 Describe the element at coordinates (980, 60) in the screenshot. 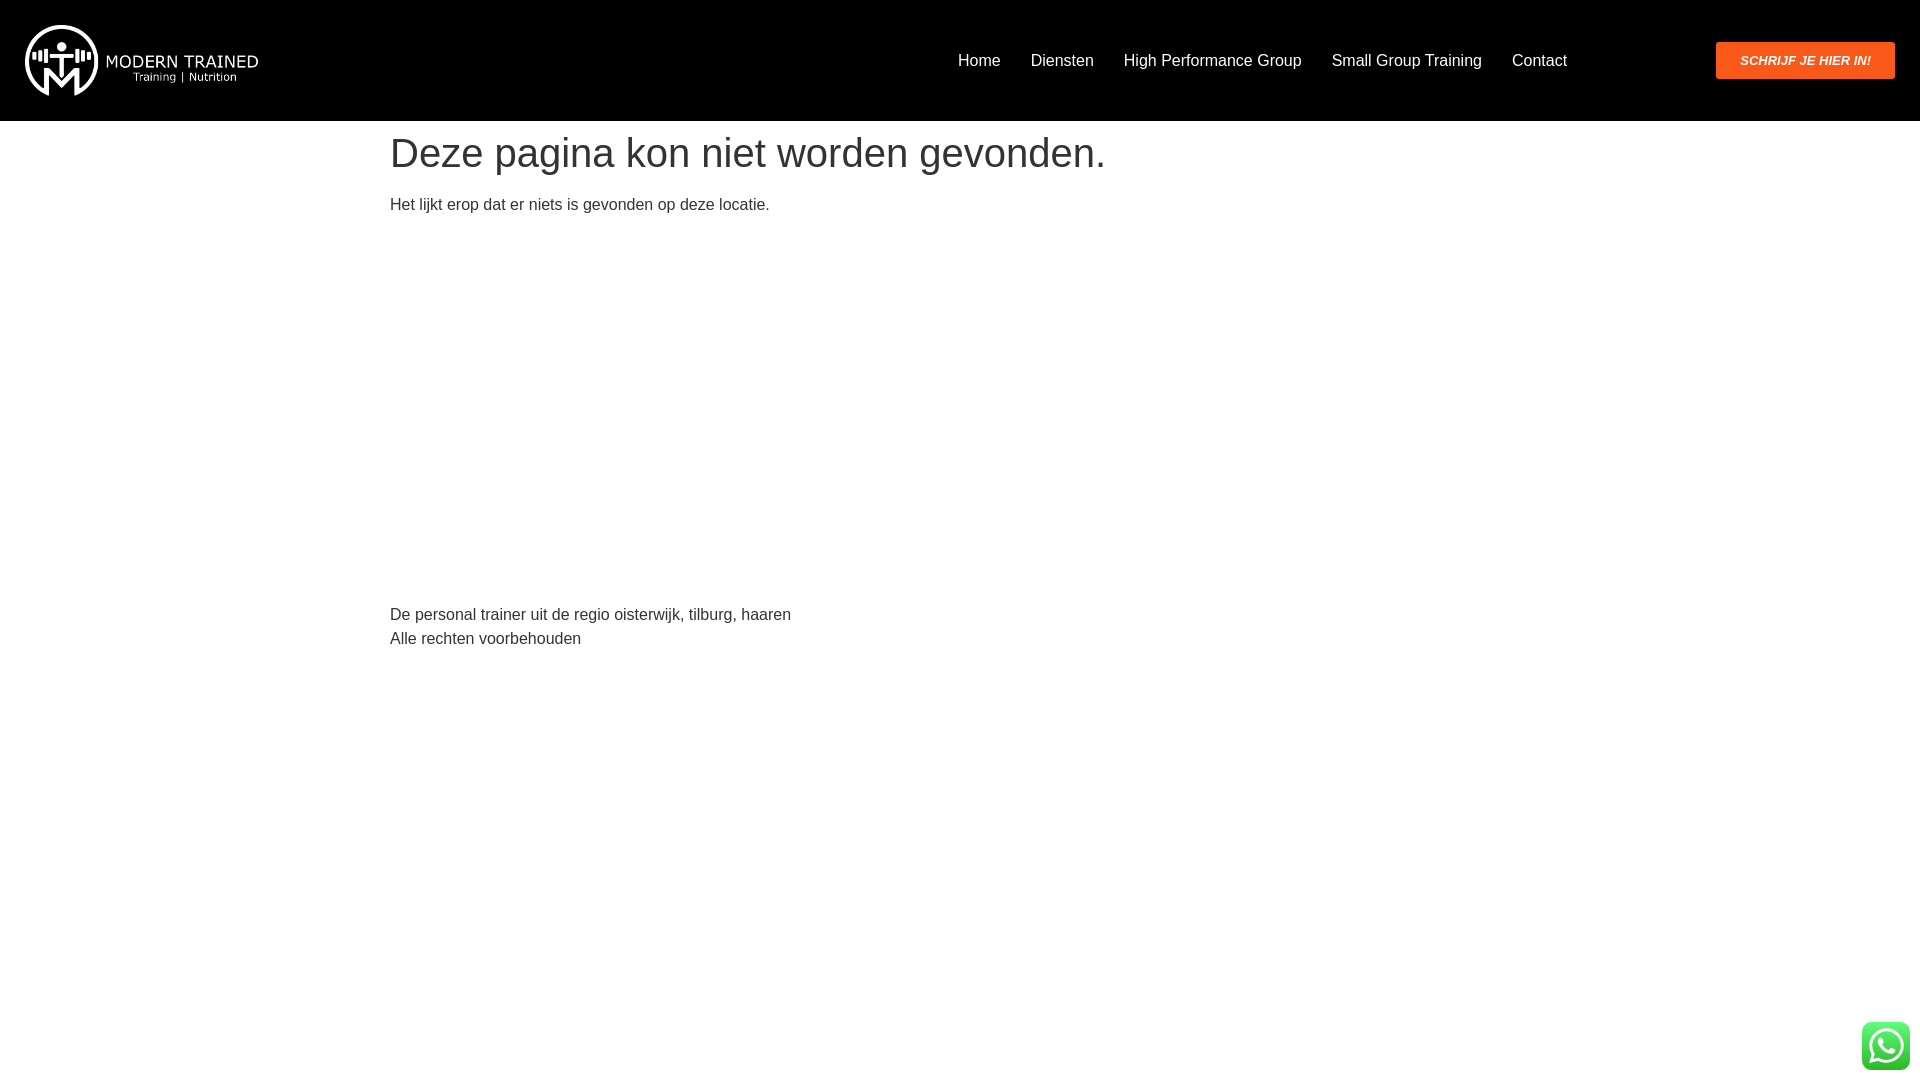

I see `Home` at that location.